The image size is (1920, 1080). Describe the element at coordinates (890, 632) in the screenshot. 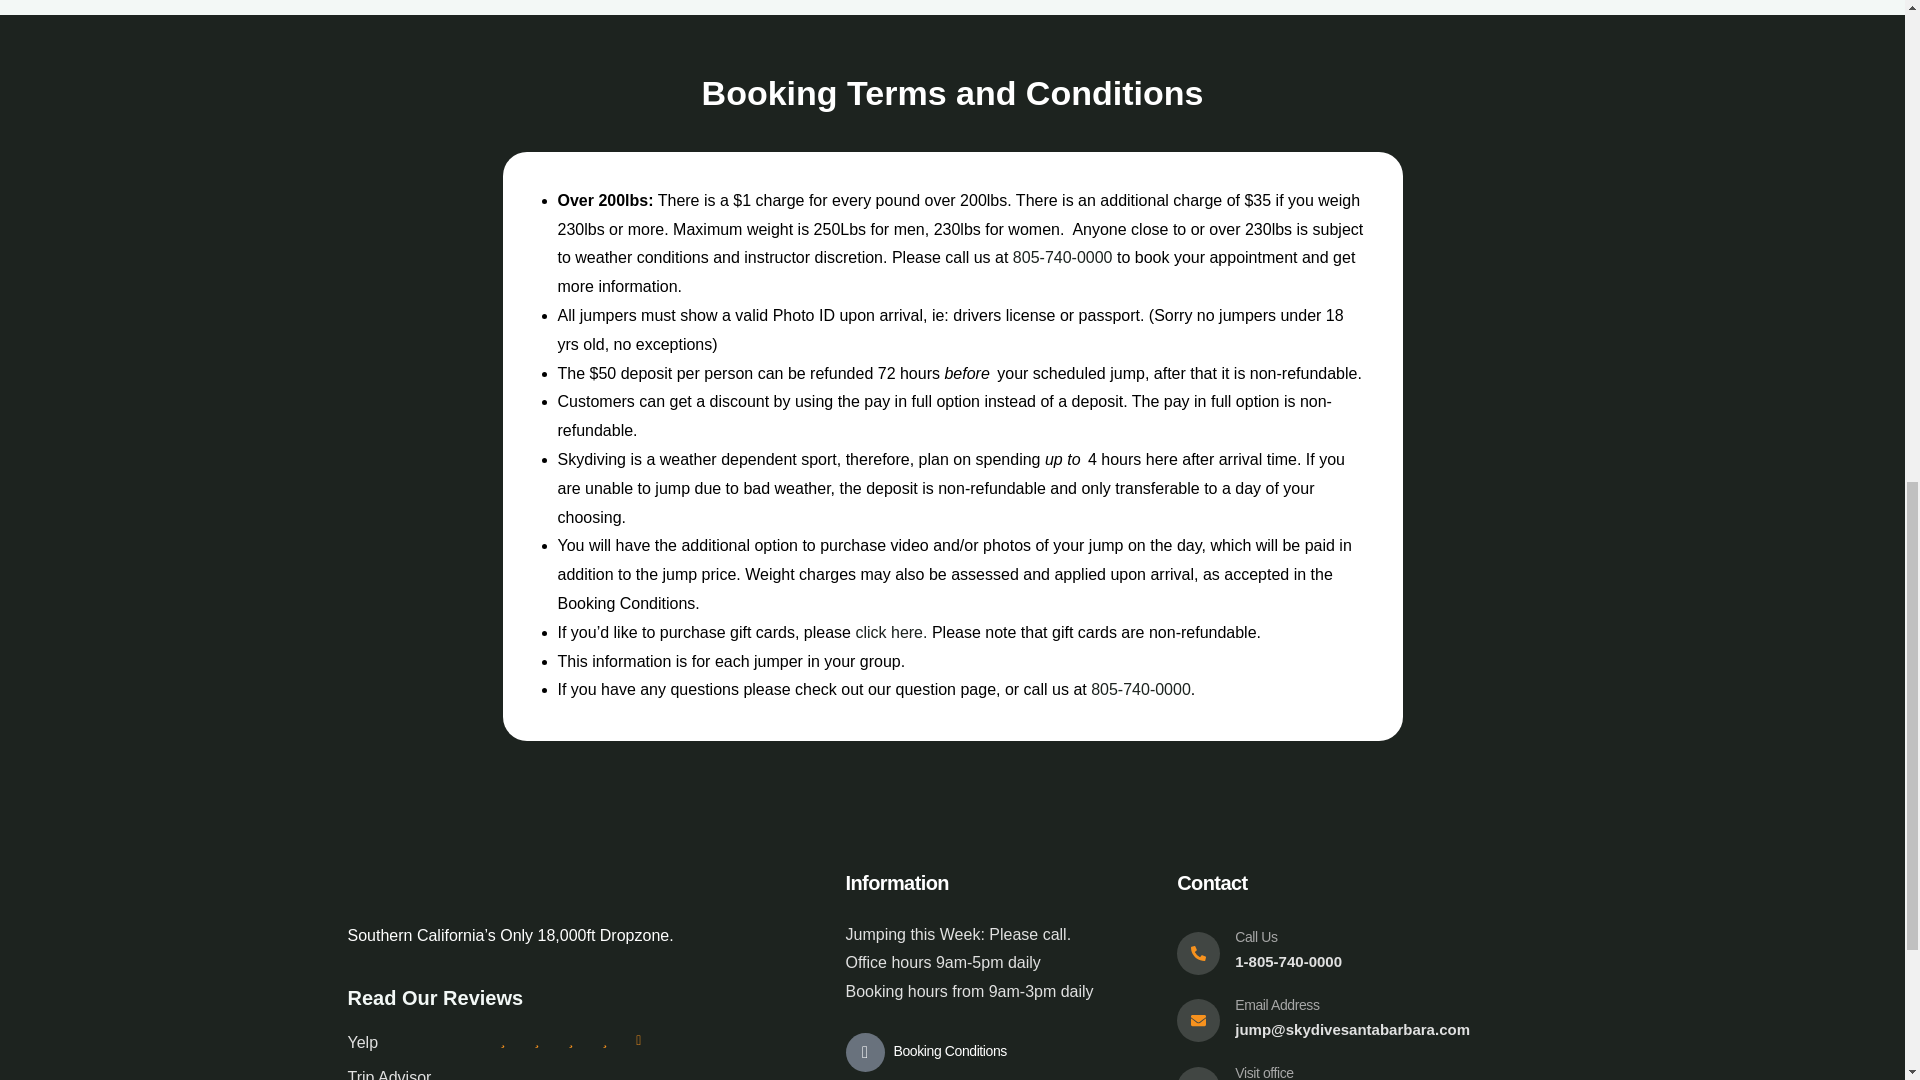

I see `click here.` at that location.